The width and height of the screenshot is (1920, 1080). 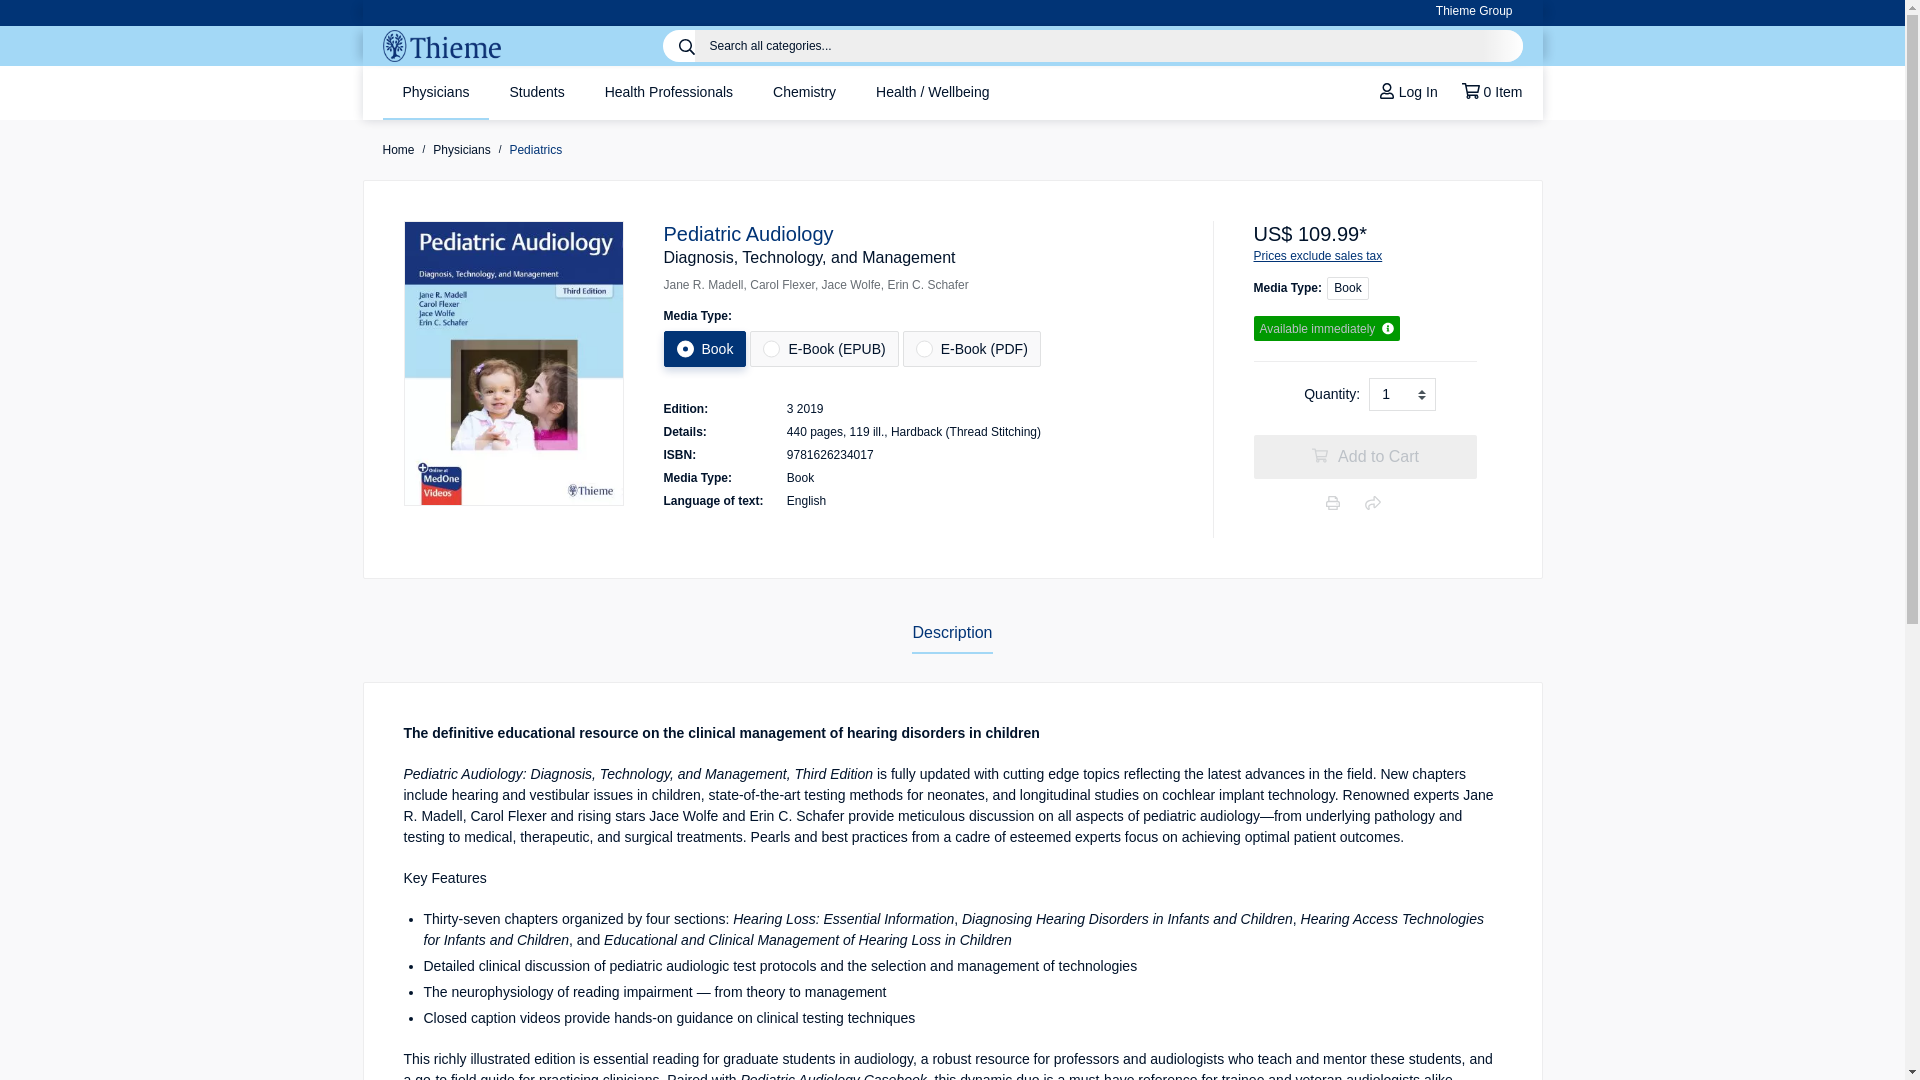 I want to click on Thieme Group, so click(x=1474, y=12).